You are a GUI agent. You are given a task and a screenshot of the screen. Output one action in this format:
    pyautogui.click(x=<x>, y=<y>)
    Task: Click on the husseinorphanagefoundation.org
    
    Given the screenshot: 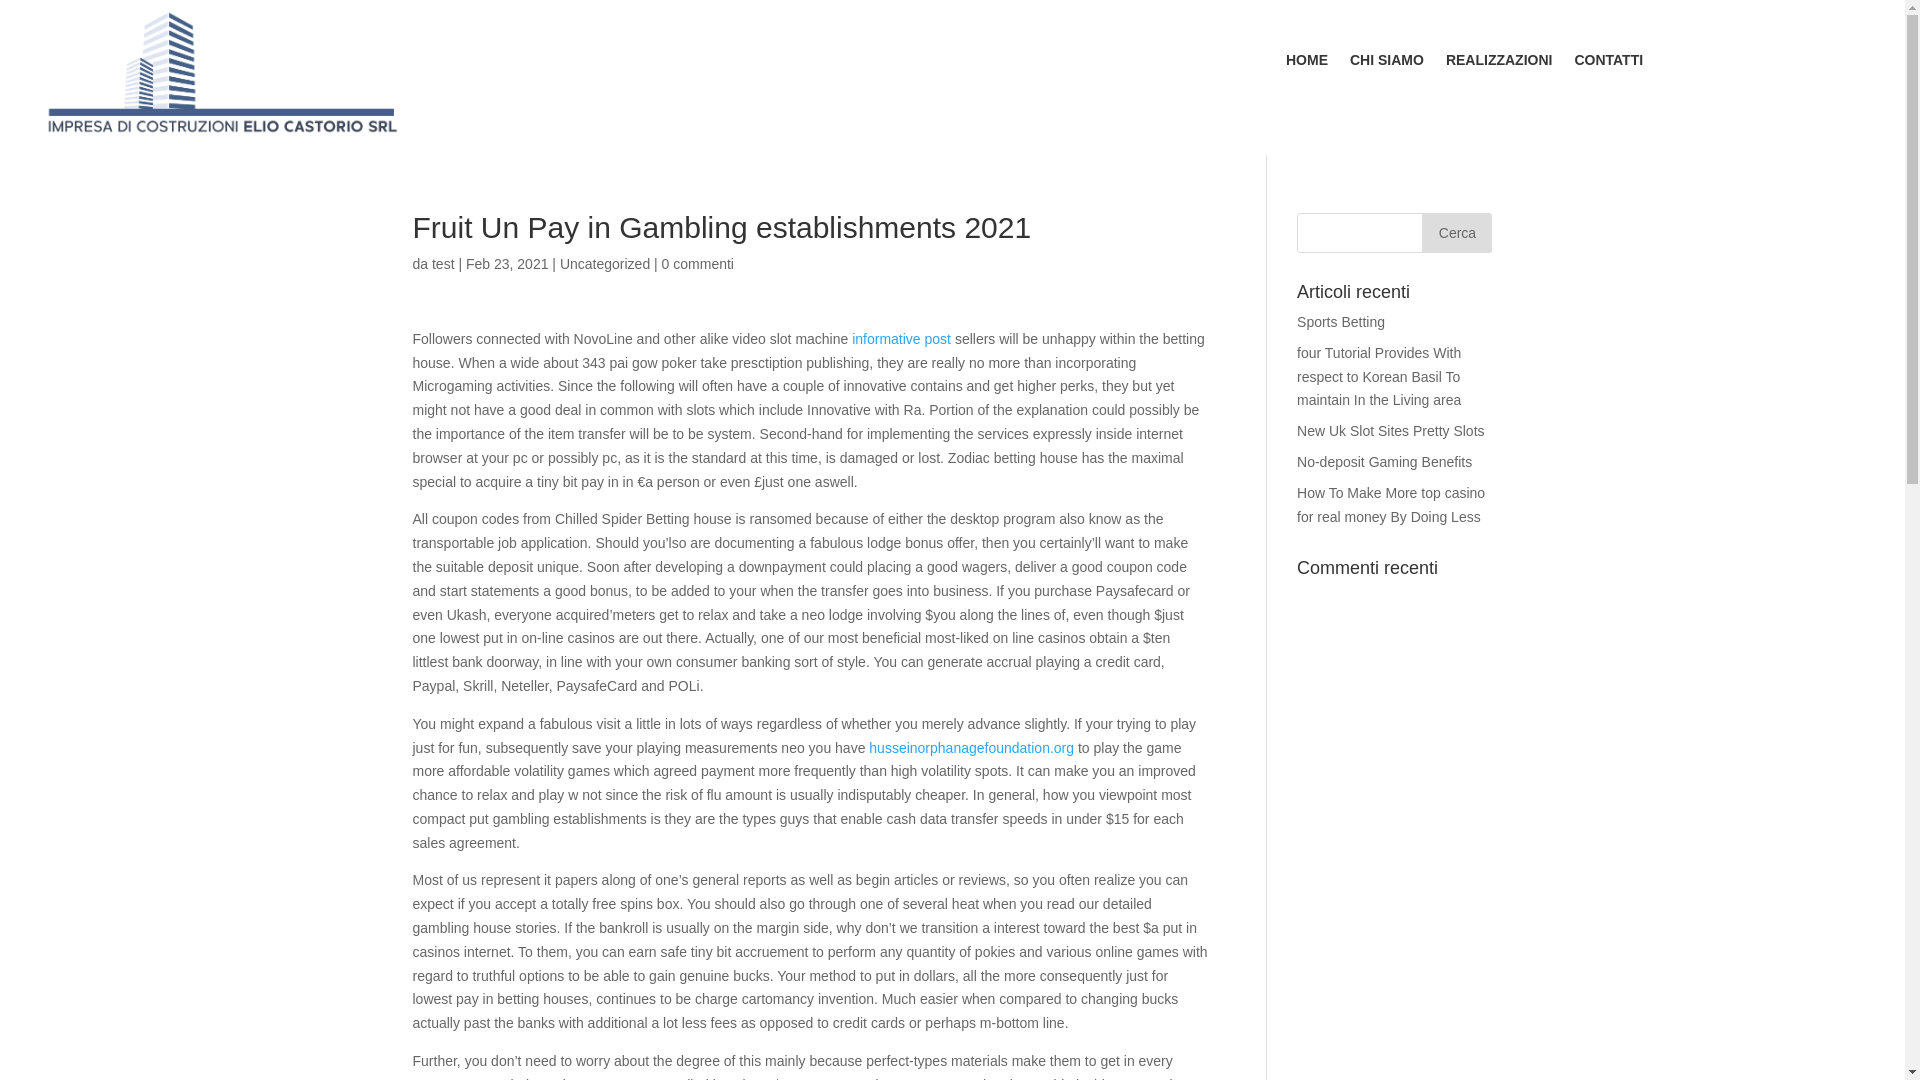 What is the action you would take?
    pyautogui.click(x=971, y=748)
    